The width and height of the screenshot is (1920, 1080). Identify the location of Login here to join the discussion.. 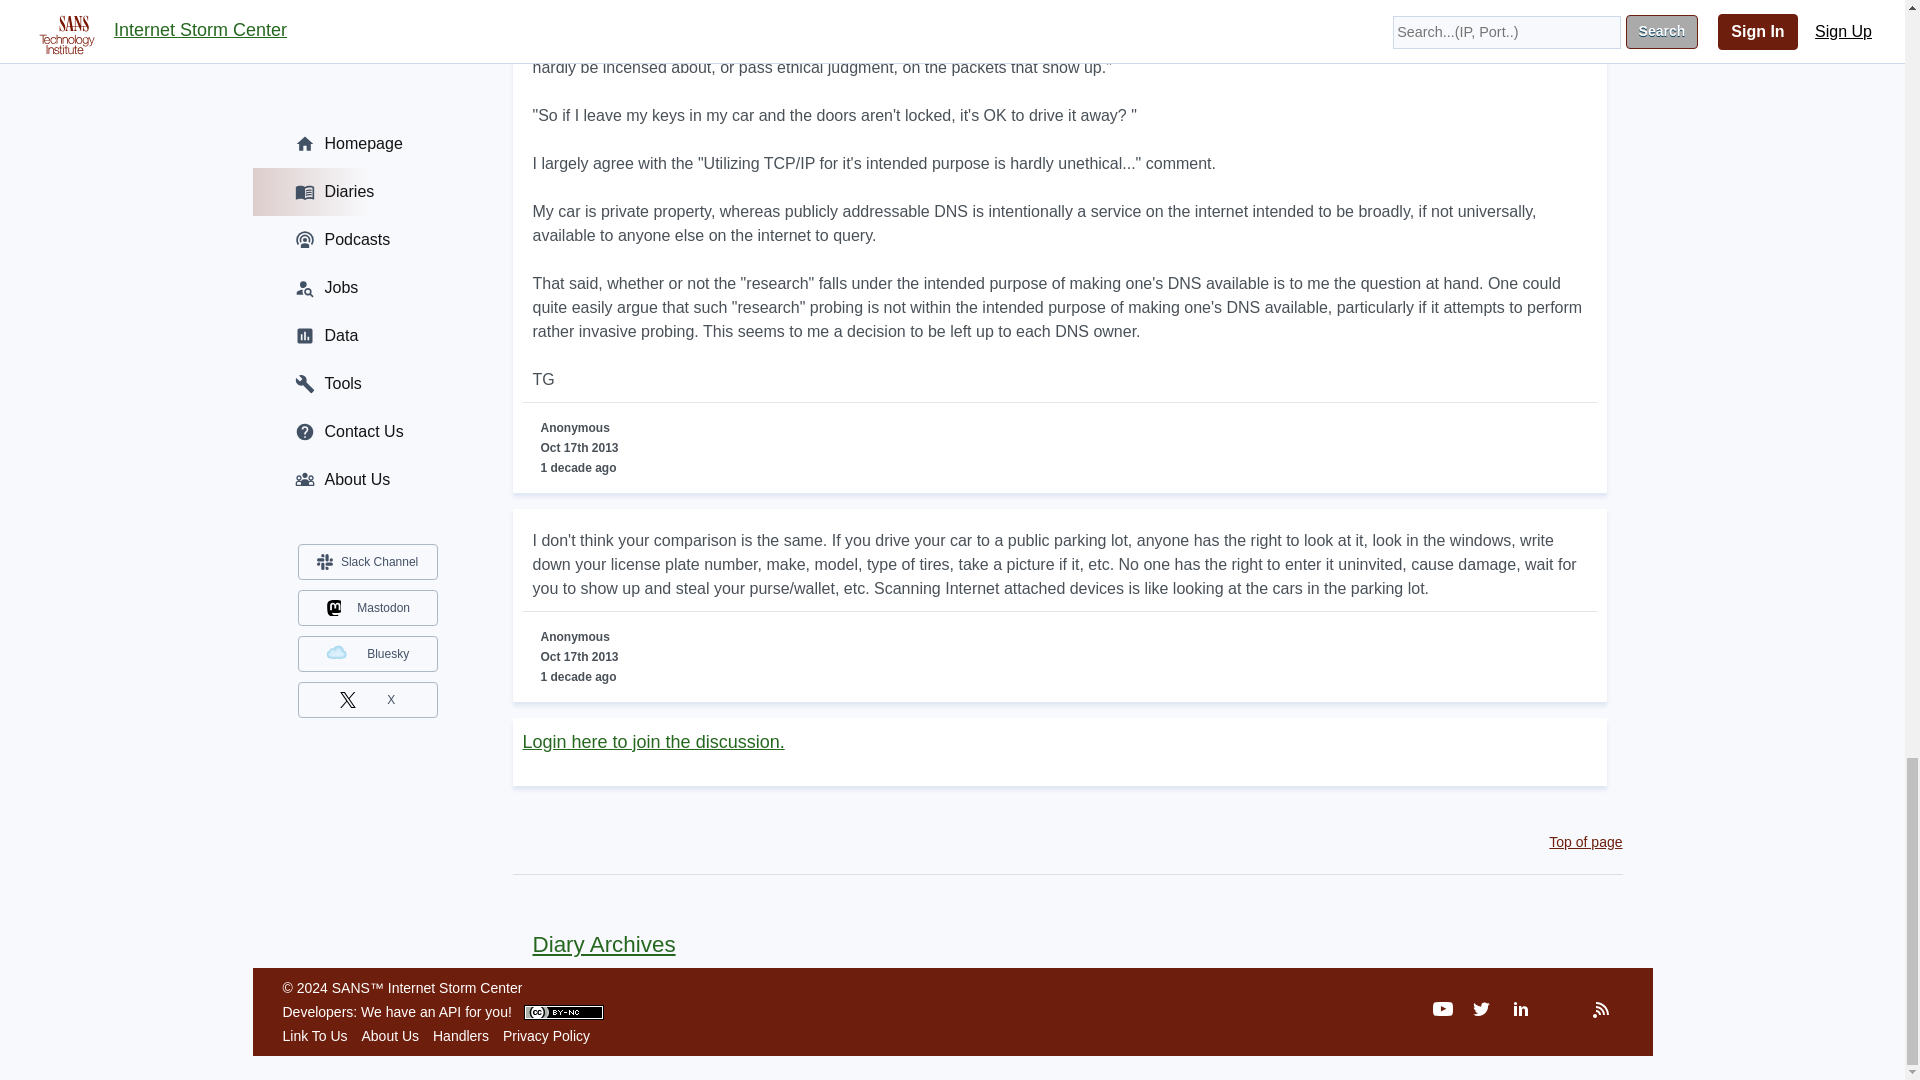
(652, 742).